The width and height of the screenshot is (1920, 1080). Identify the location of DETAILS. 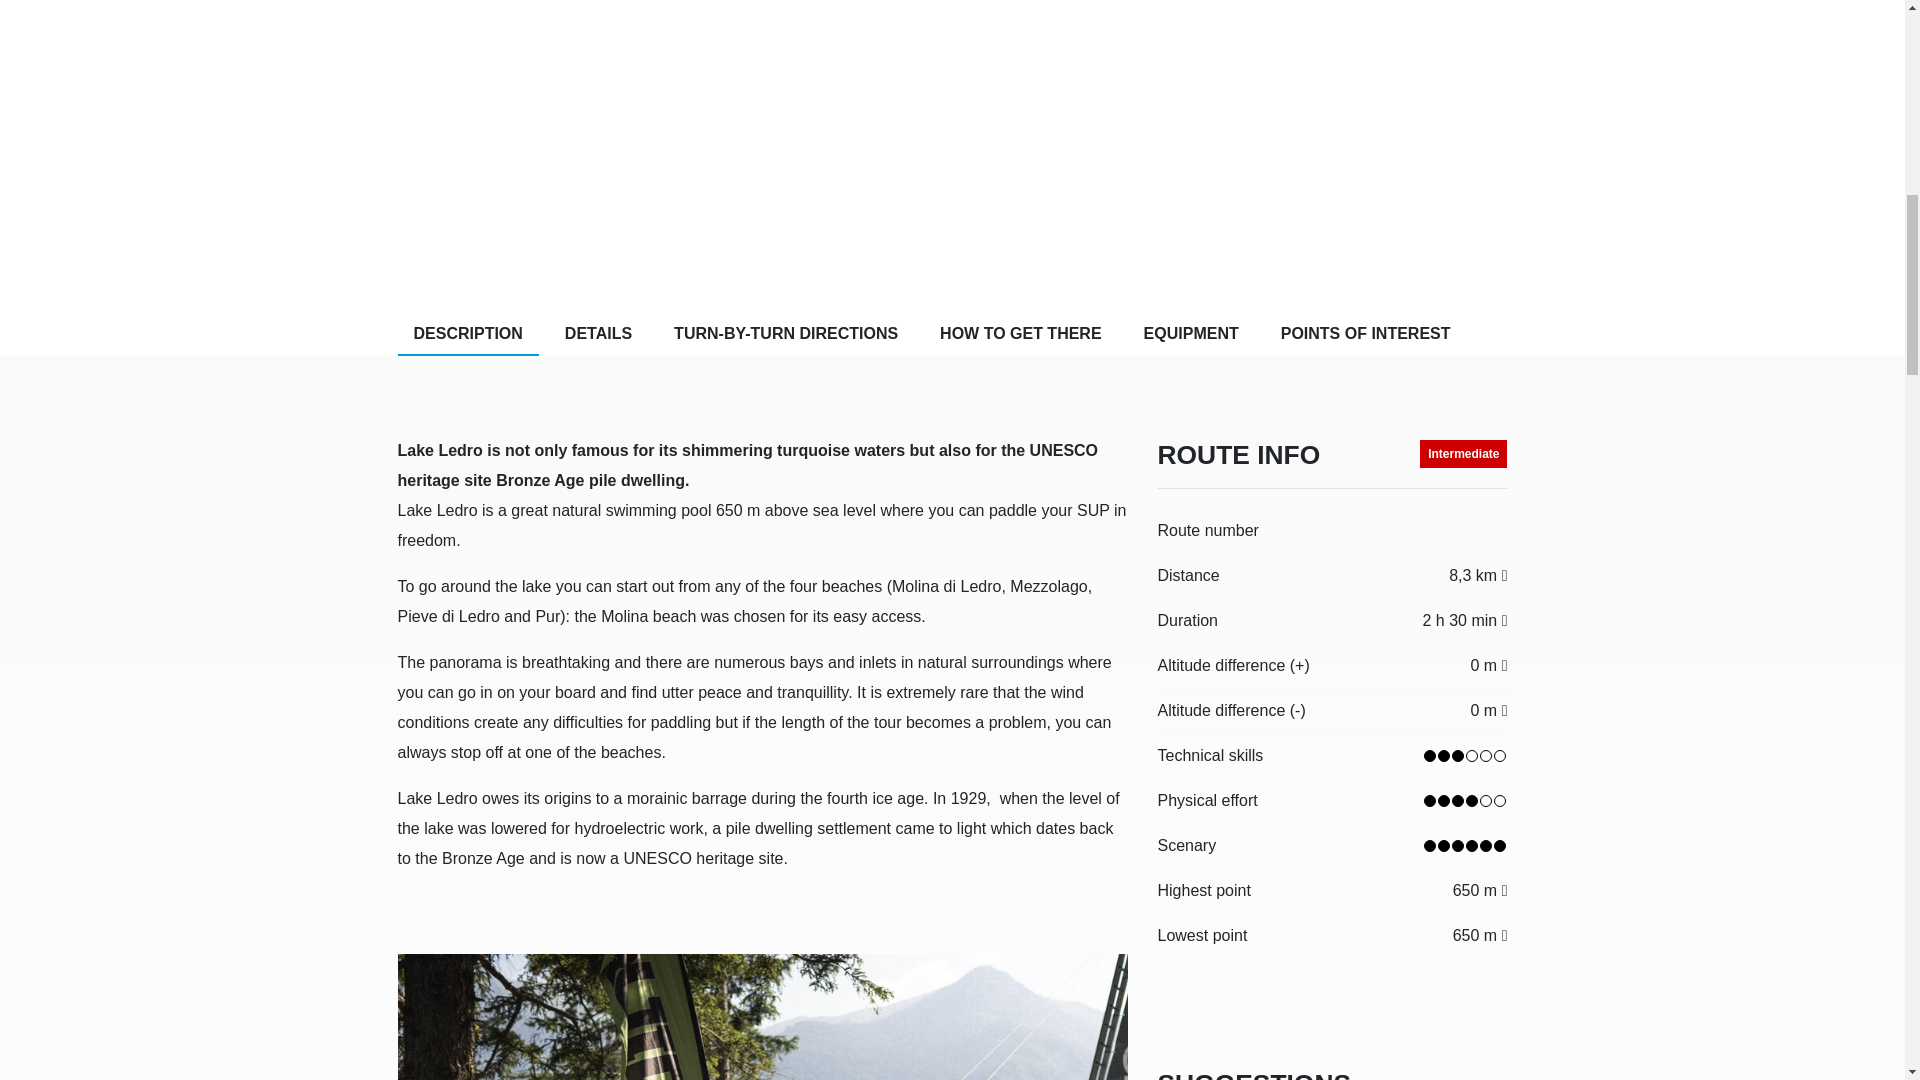
(598, 335).